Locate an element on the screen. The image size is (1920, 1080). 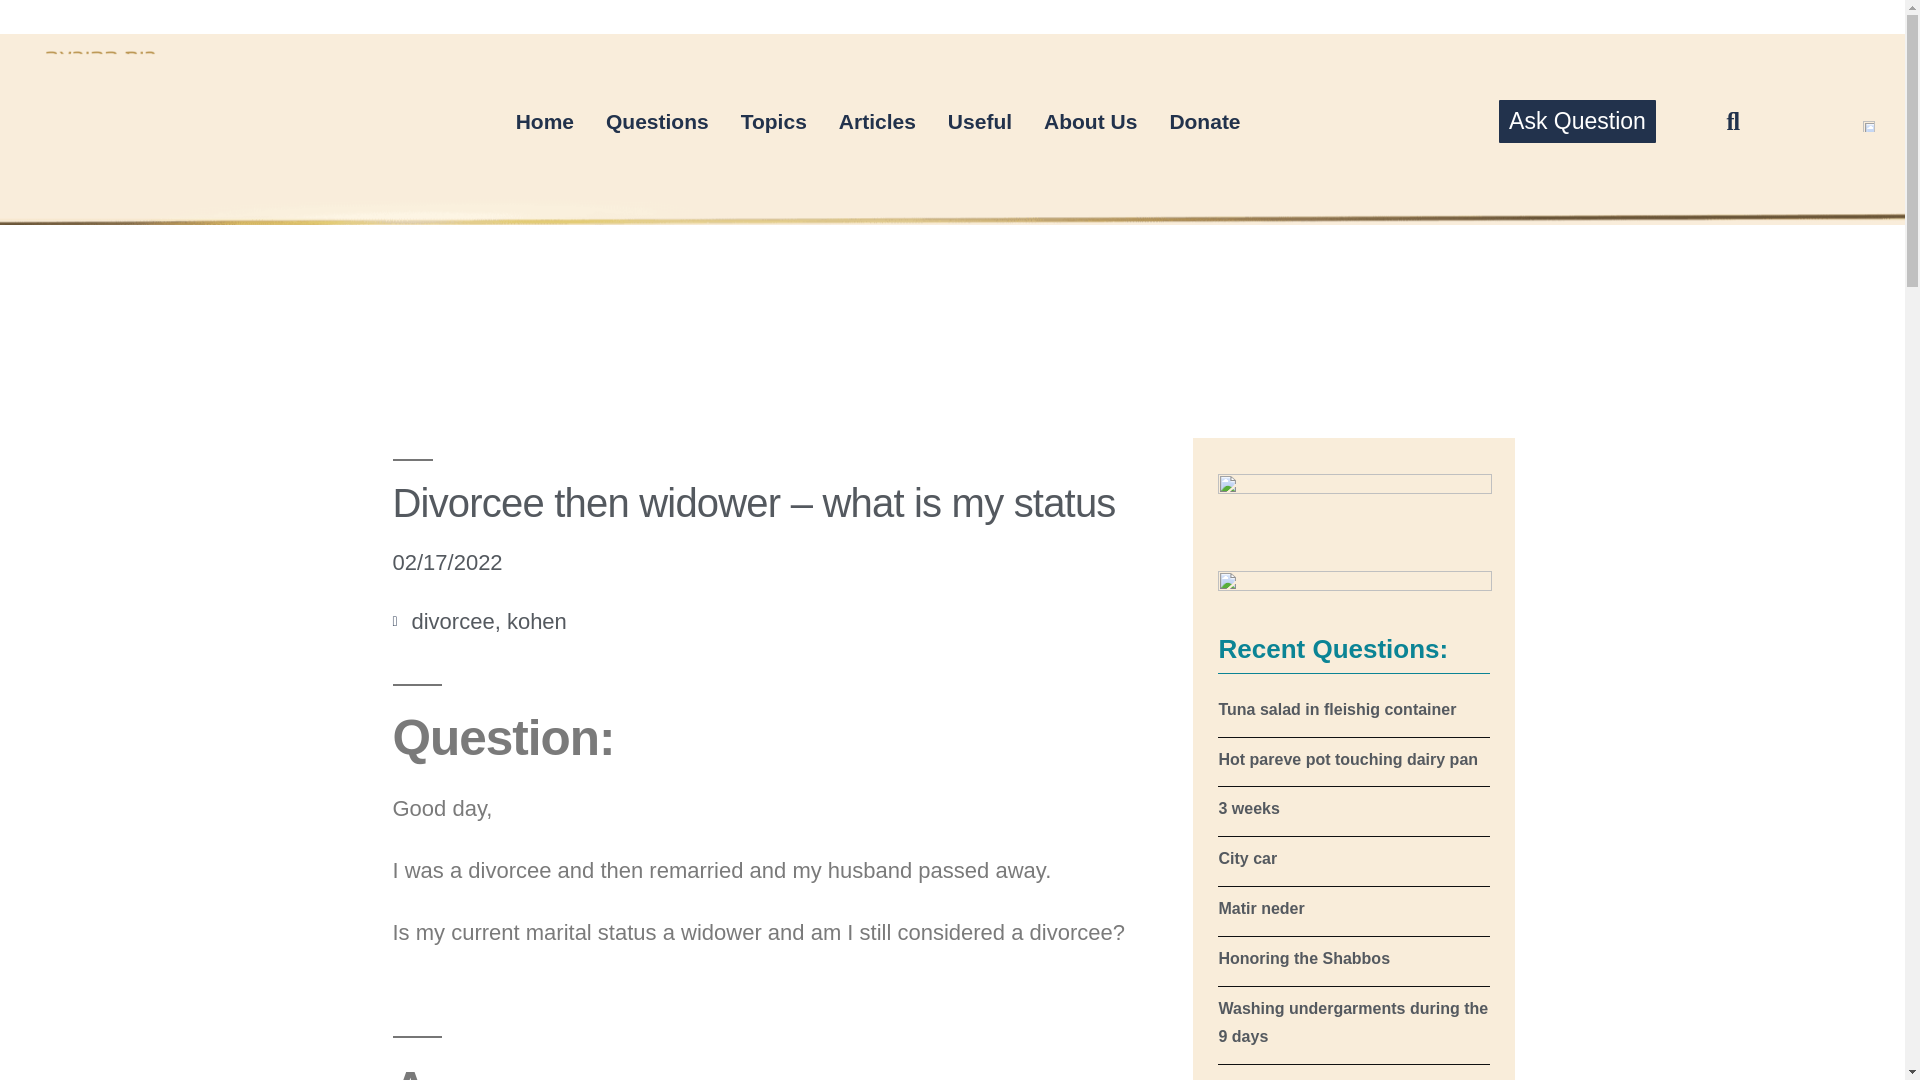
Topics is located at coordinates (774, 122).